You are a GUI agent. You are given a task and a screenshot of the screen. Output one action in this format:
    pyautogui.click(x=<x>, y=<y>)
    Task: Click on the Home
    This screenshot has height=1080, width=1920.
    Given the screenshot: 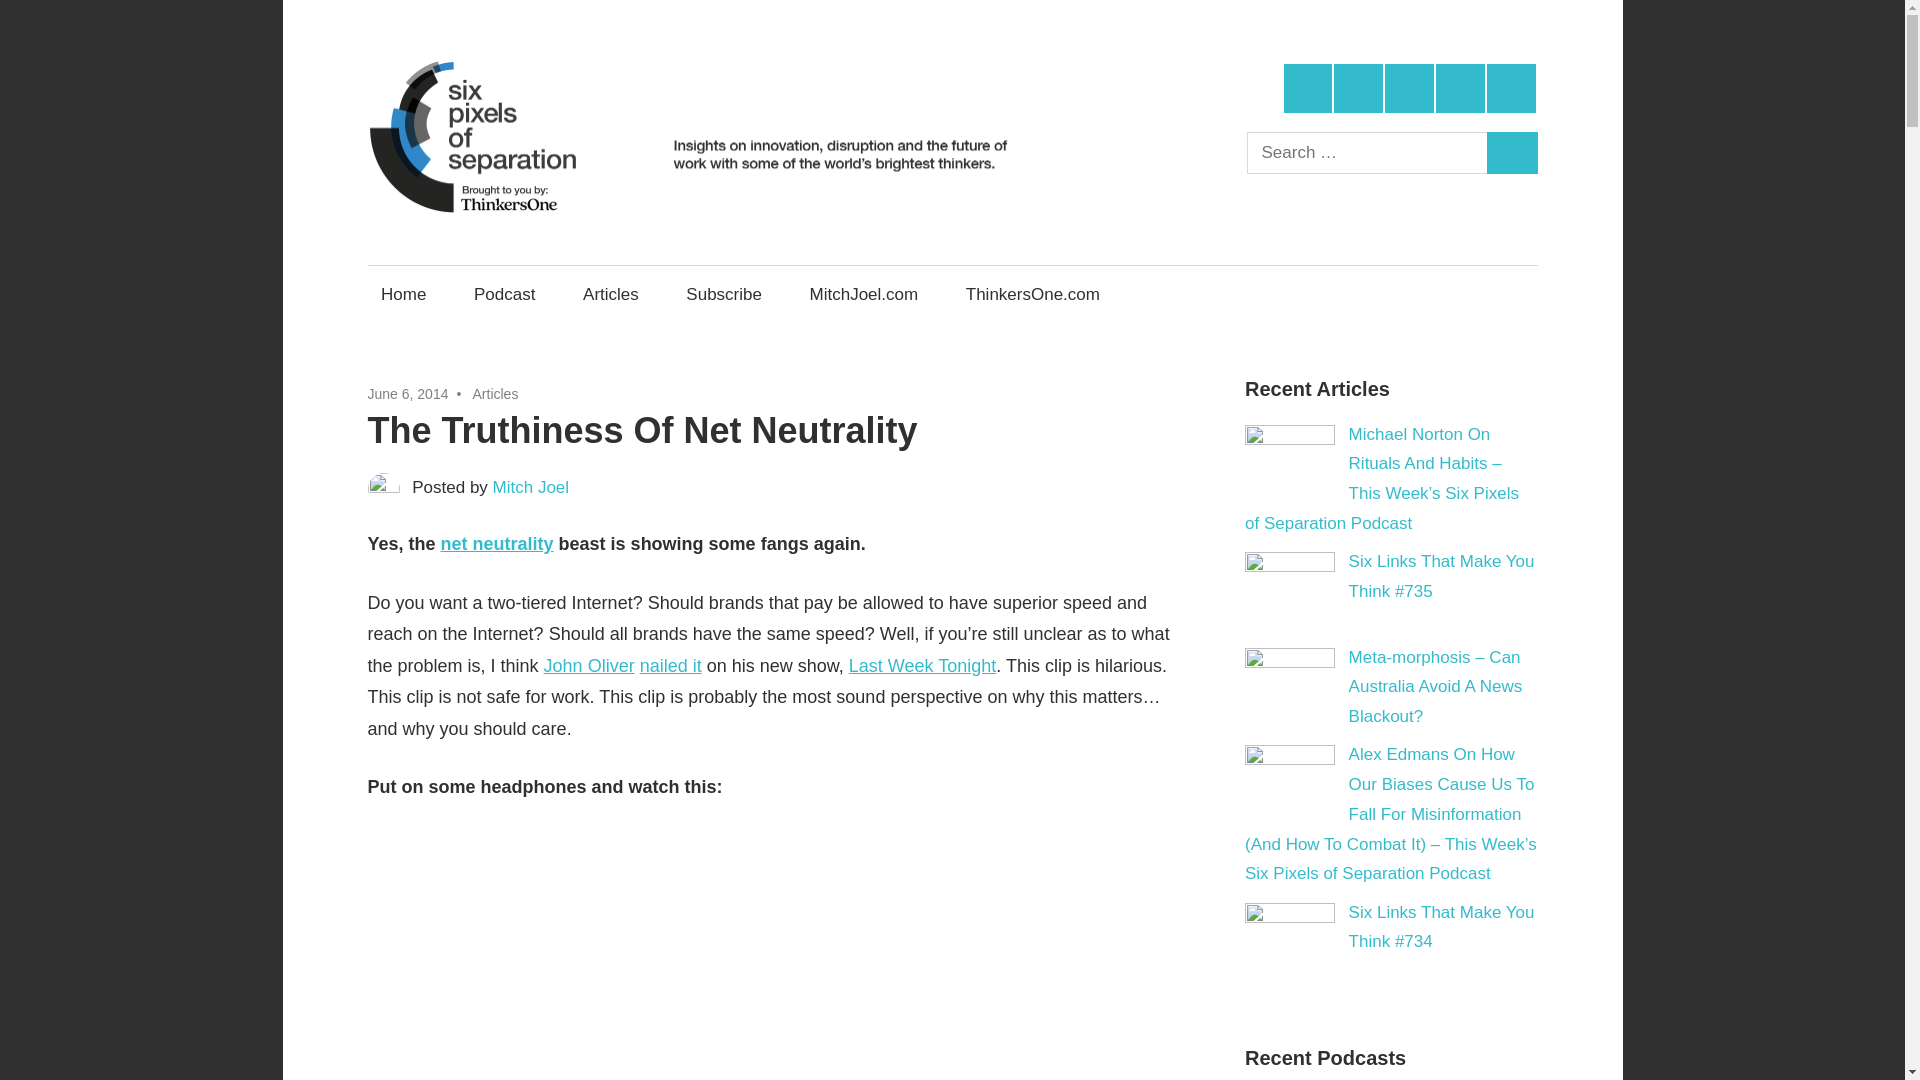 What is the action you would take?
    pyautogui.click(x=404, y=294)
    